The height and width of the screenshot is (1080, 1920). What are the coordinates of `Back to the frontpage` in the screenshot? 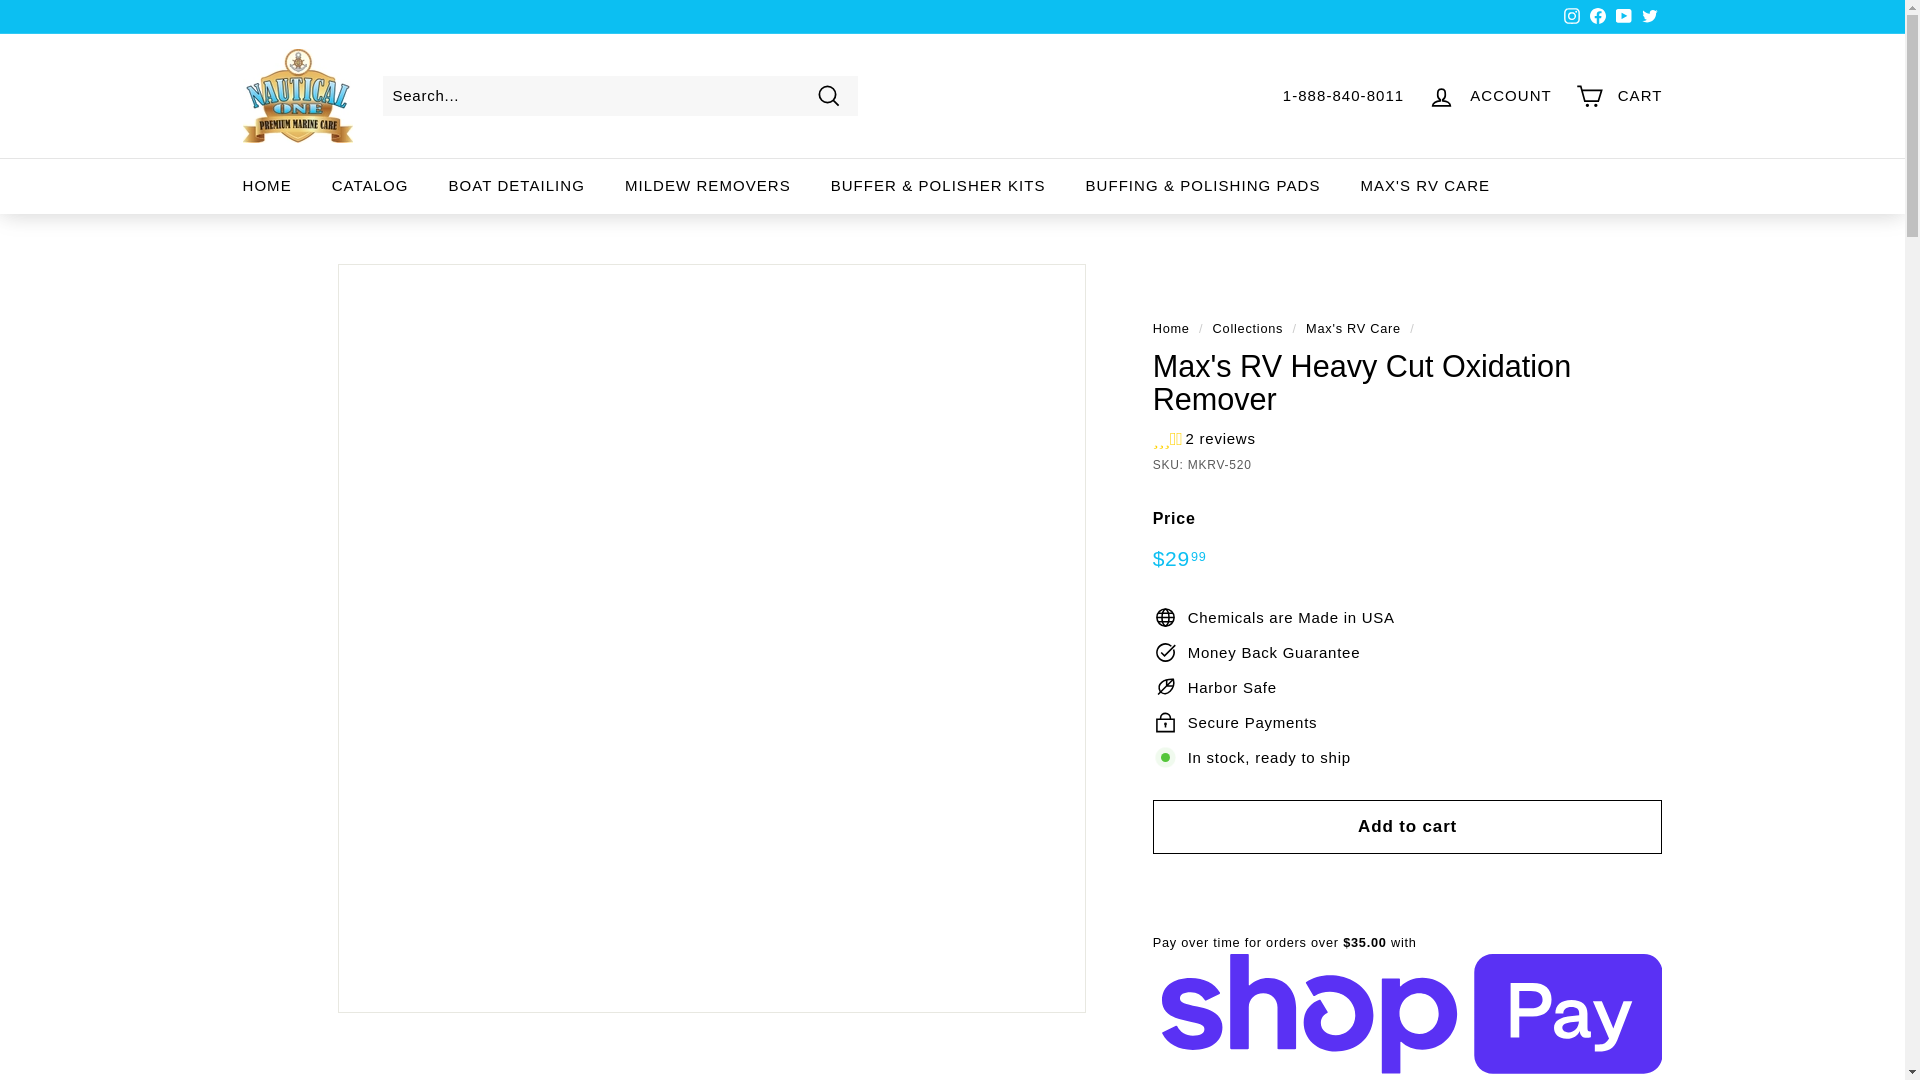 It's located at (1172, 328).